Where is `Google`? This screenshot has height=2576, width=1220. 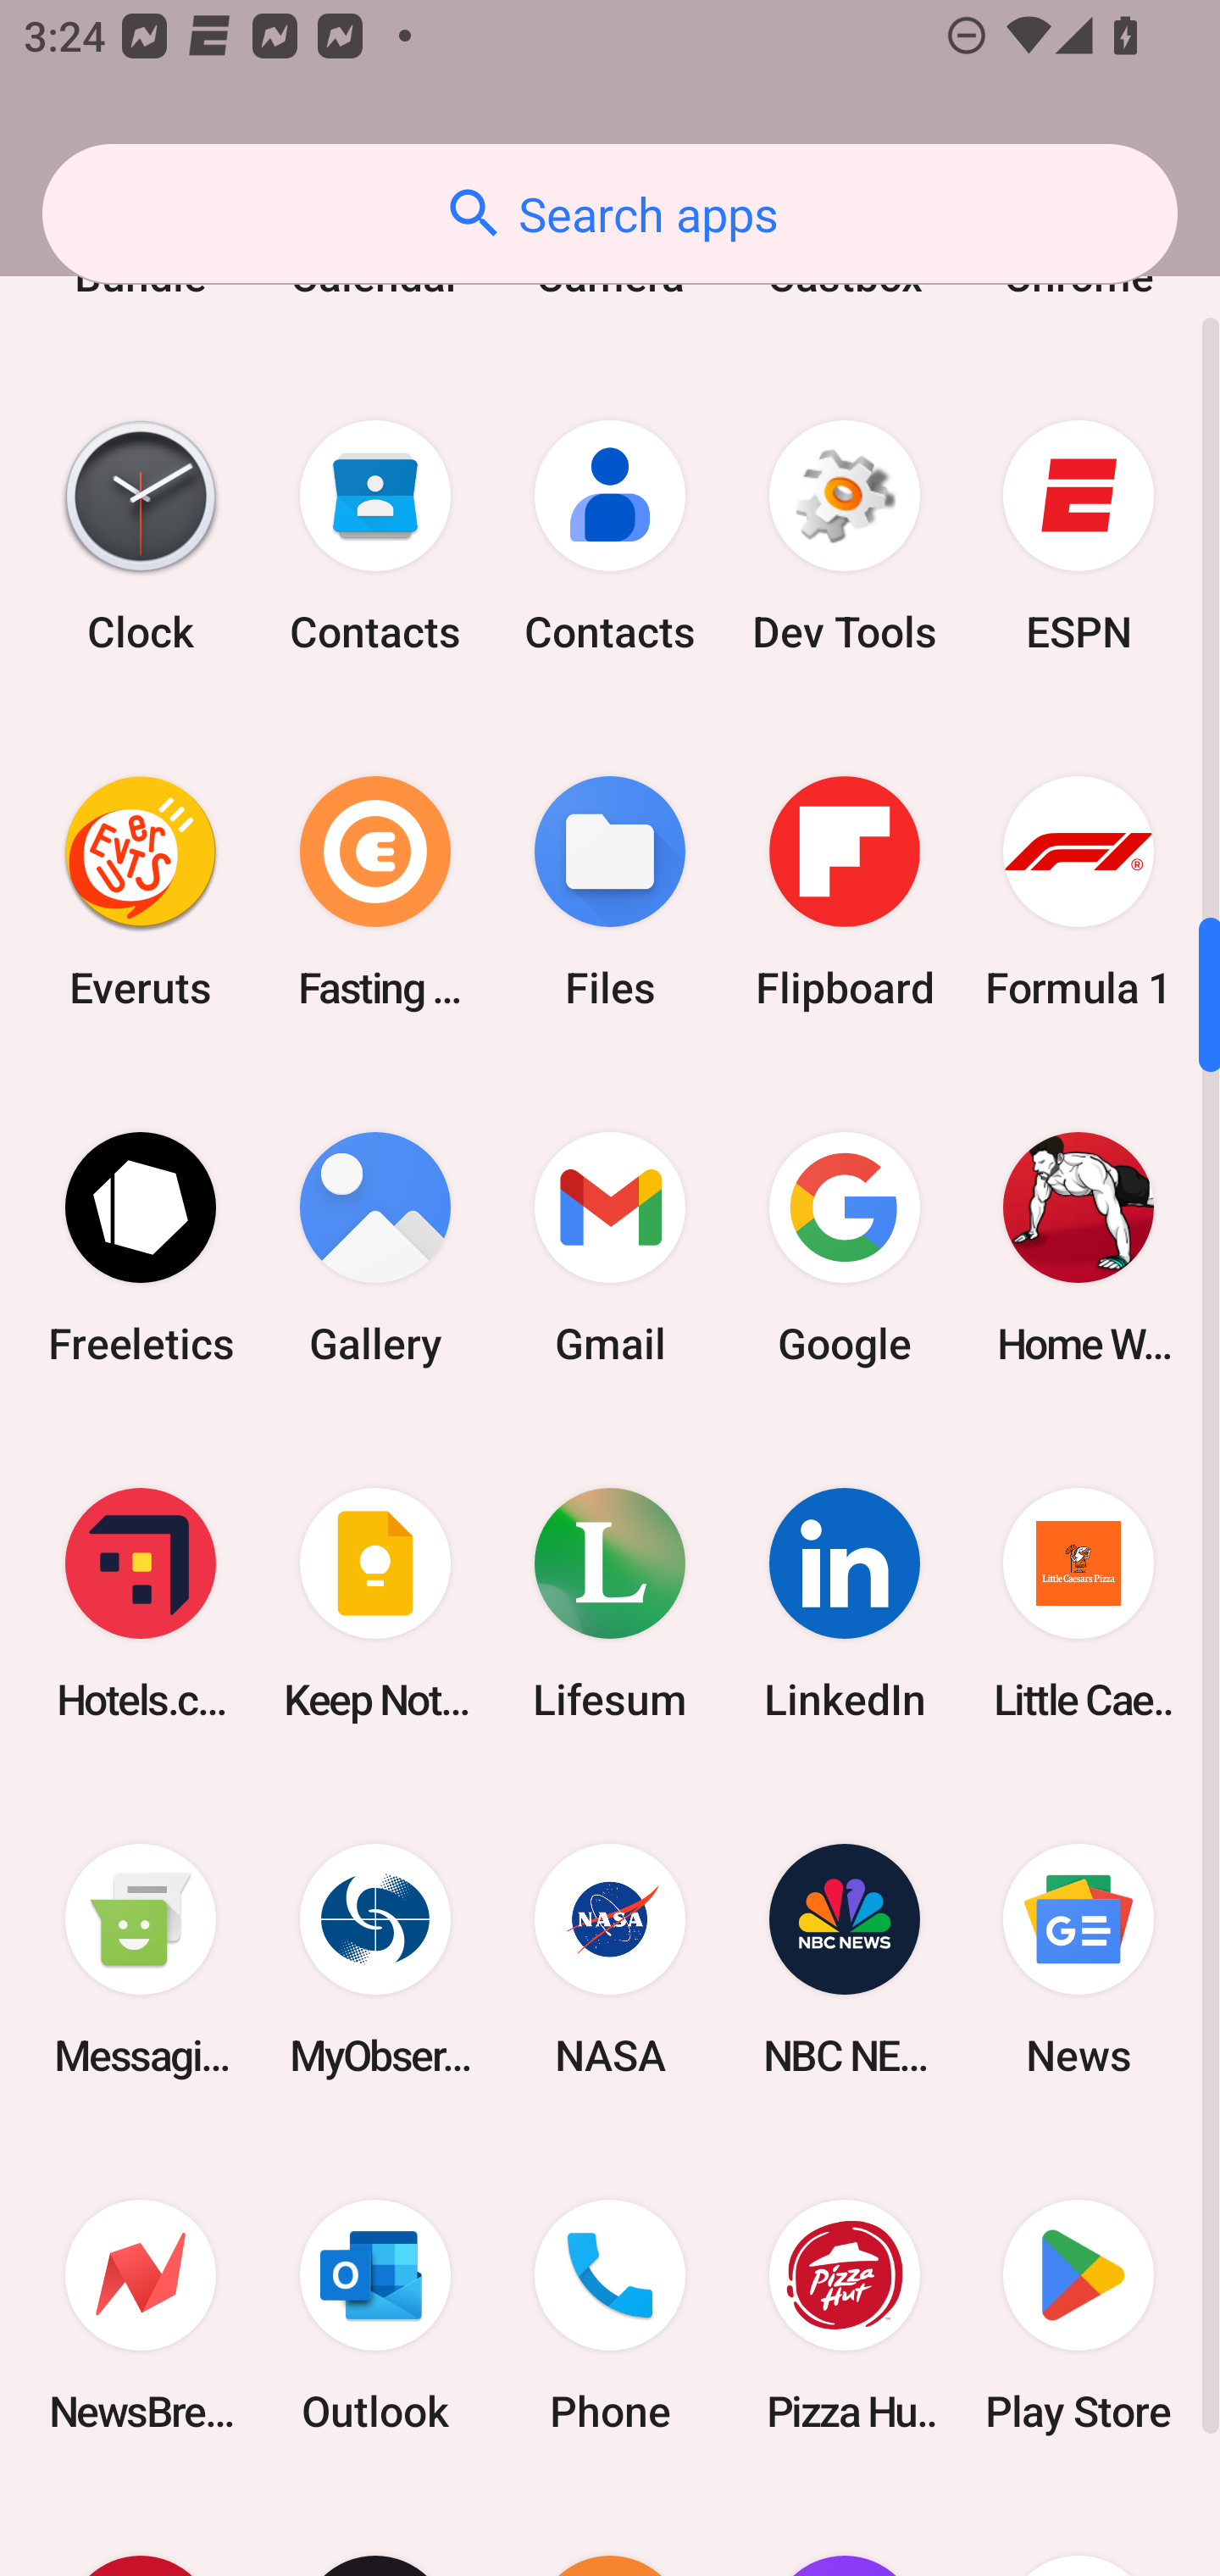
Google is located at coordinates (844, 1247).